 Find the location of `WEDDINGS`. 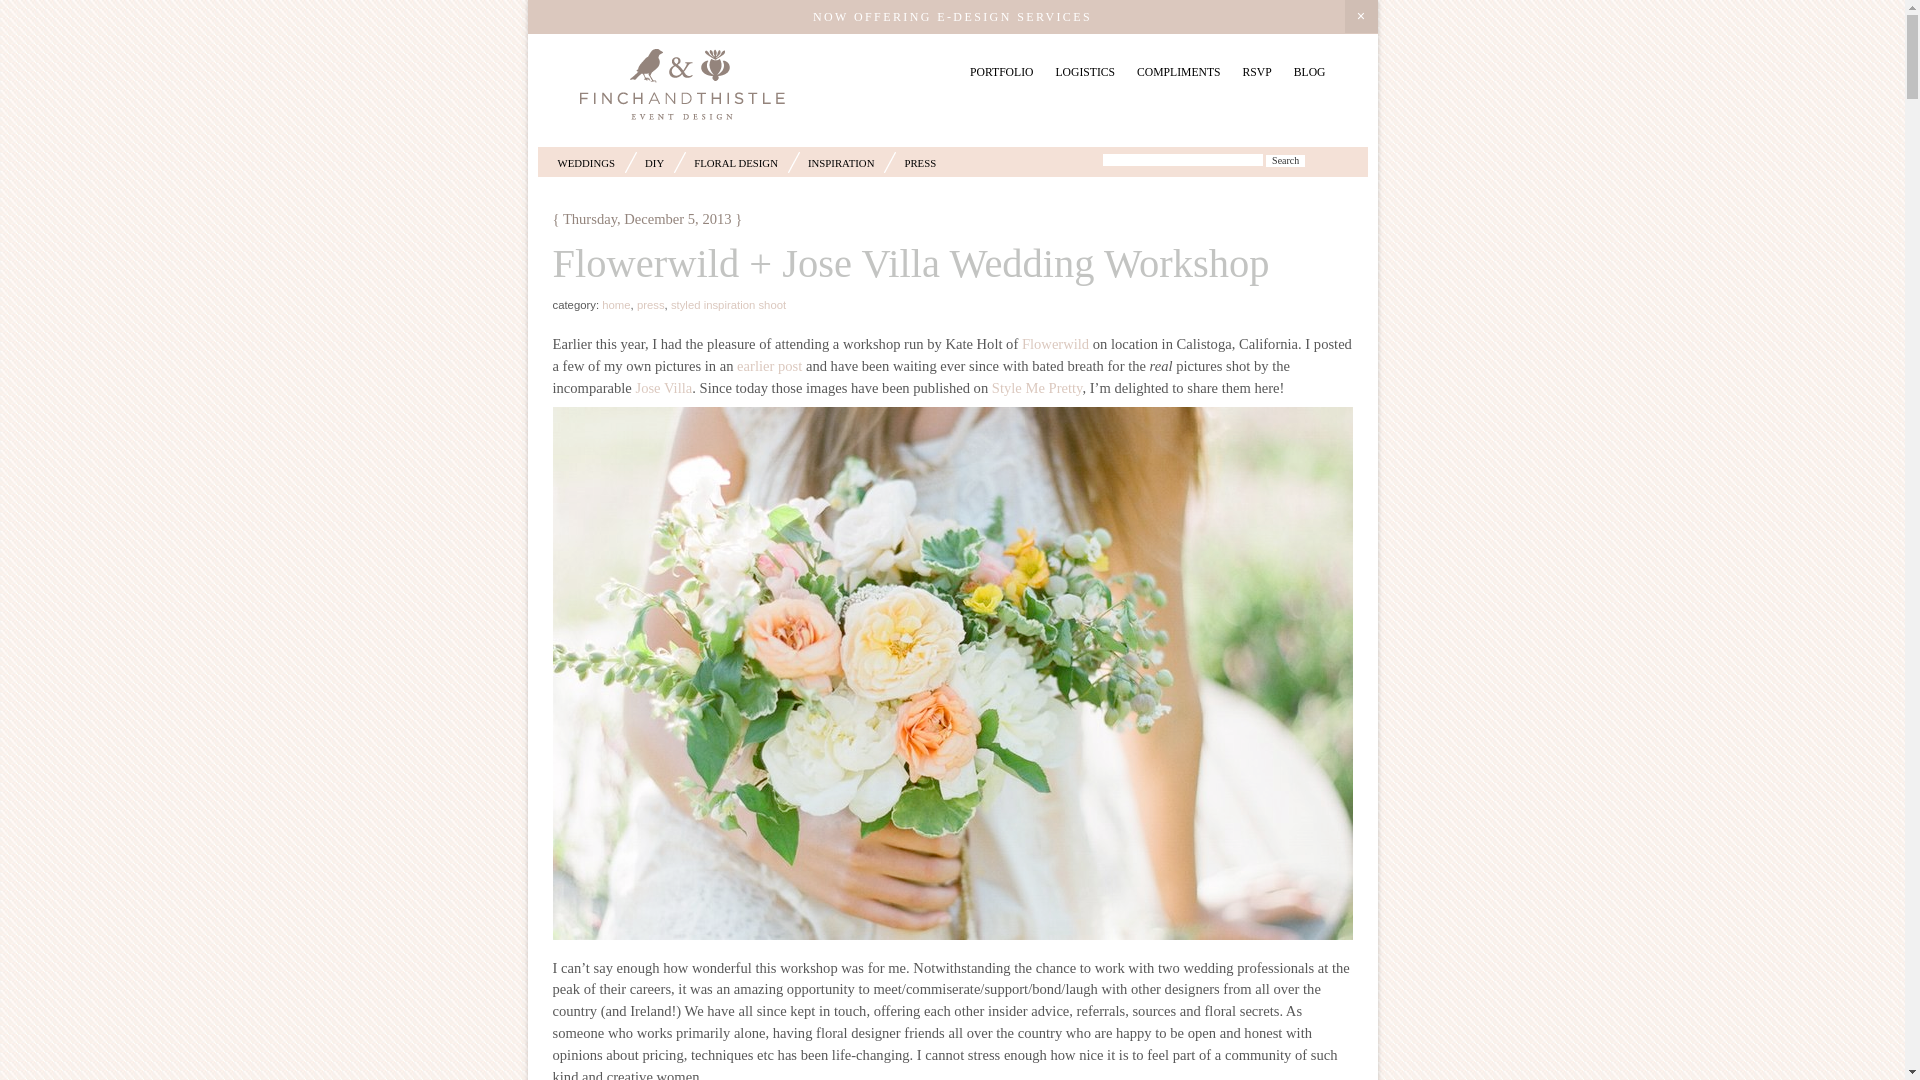

WEDDINGS is located at coordinates (587, 162).